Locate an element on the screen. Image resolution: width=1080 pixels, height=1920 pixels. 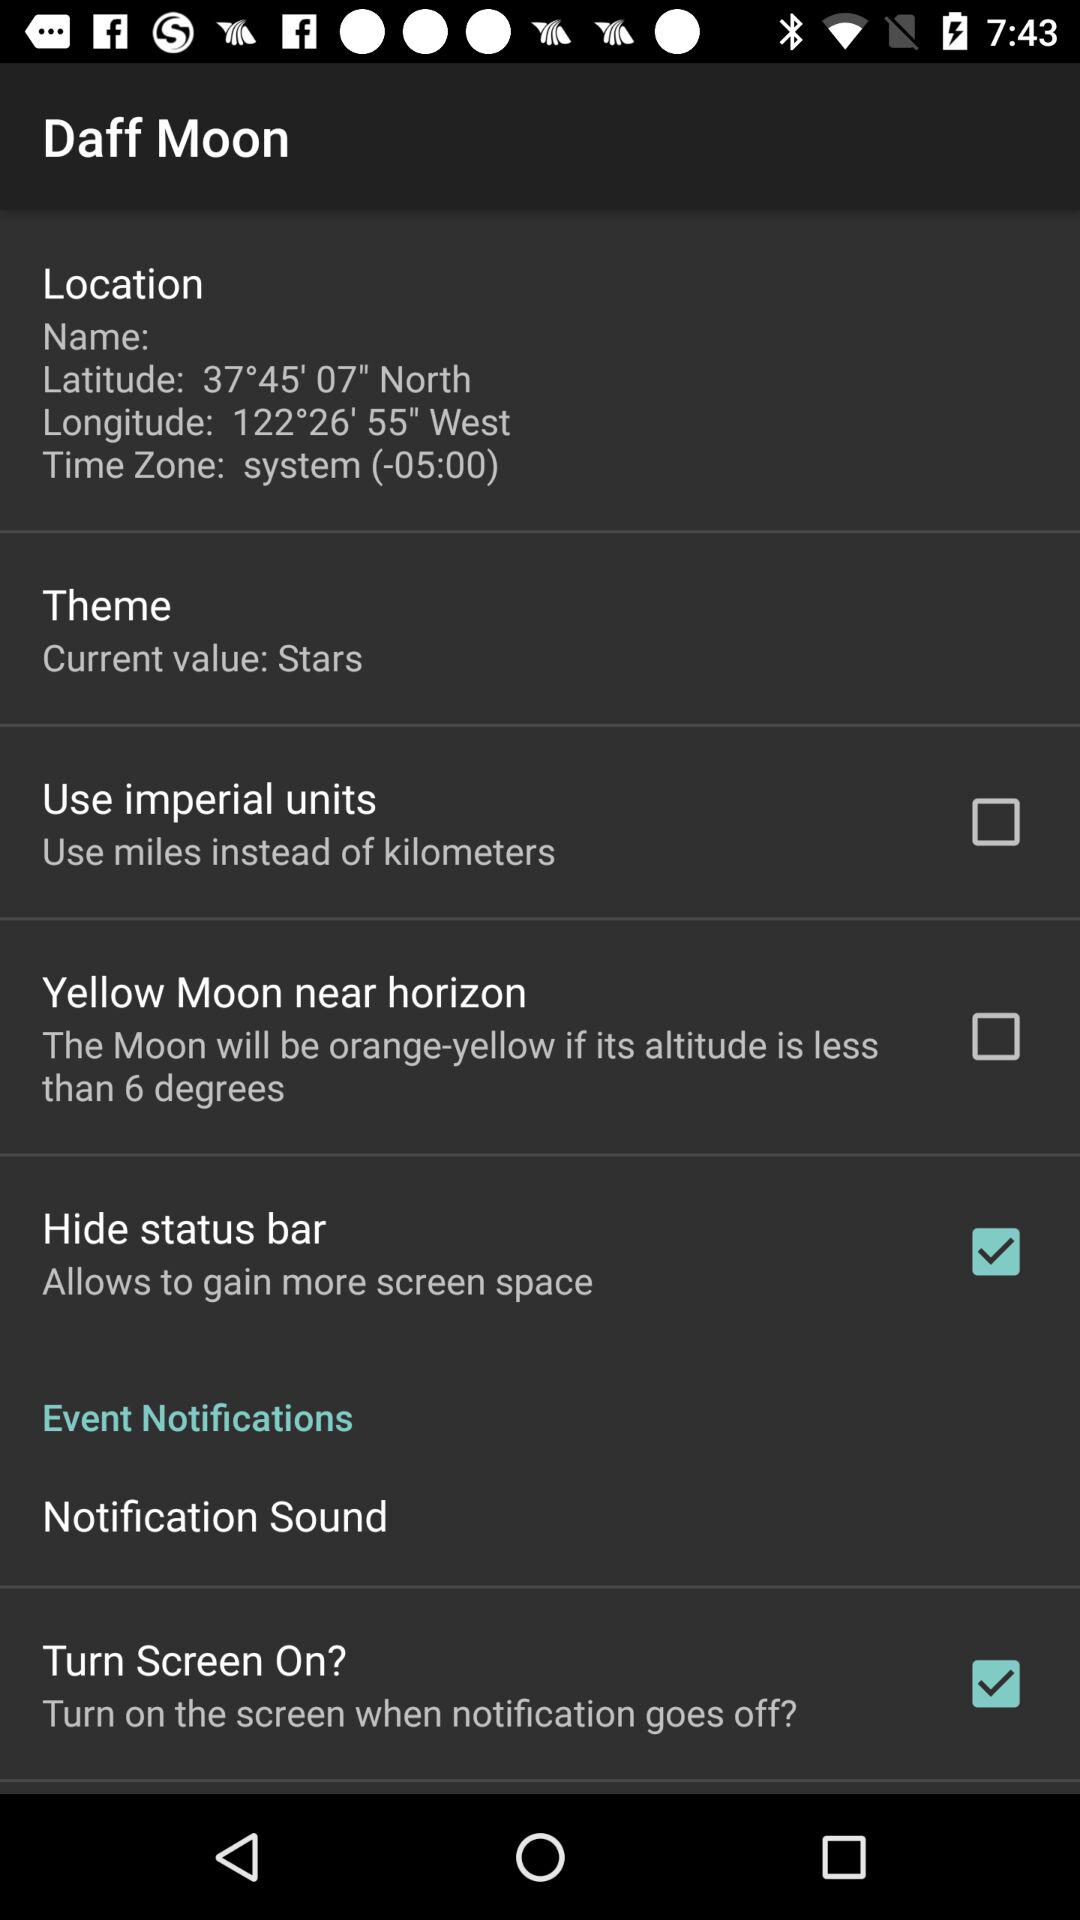
click icon below allows to gain is located at coordinates (540, 1396).